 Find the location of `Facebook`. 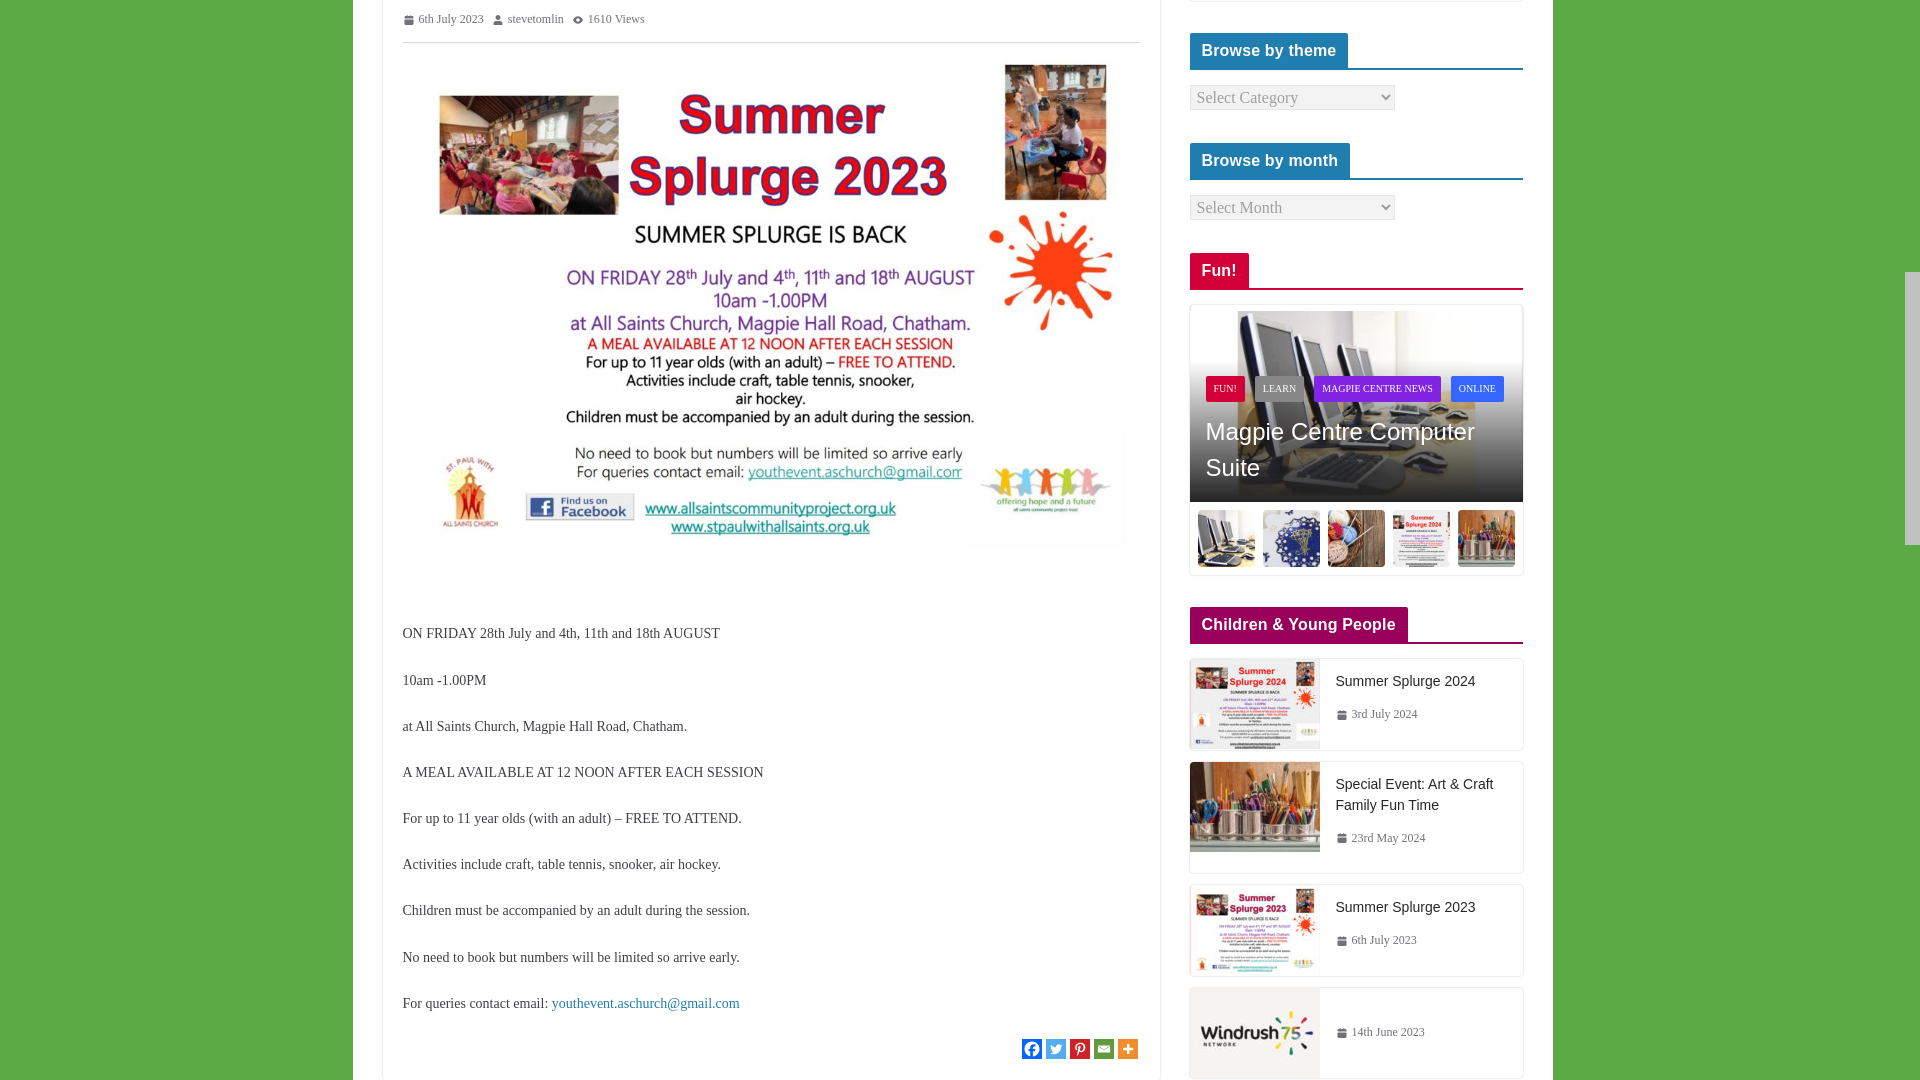

Facebook is located at coordinates (1032, 1048).